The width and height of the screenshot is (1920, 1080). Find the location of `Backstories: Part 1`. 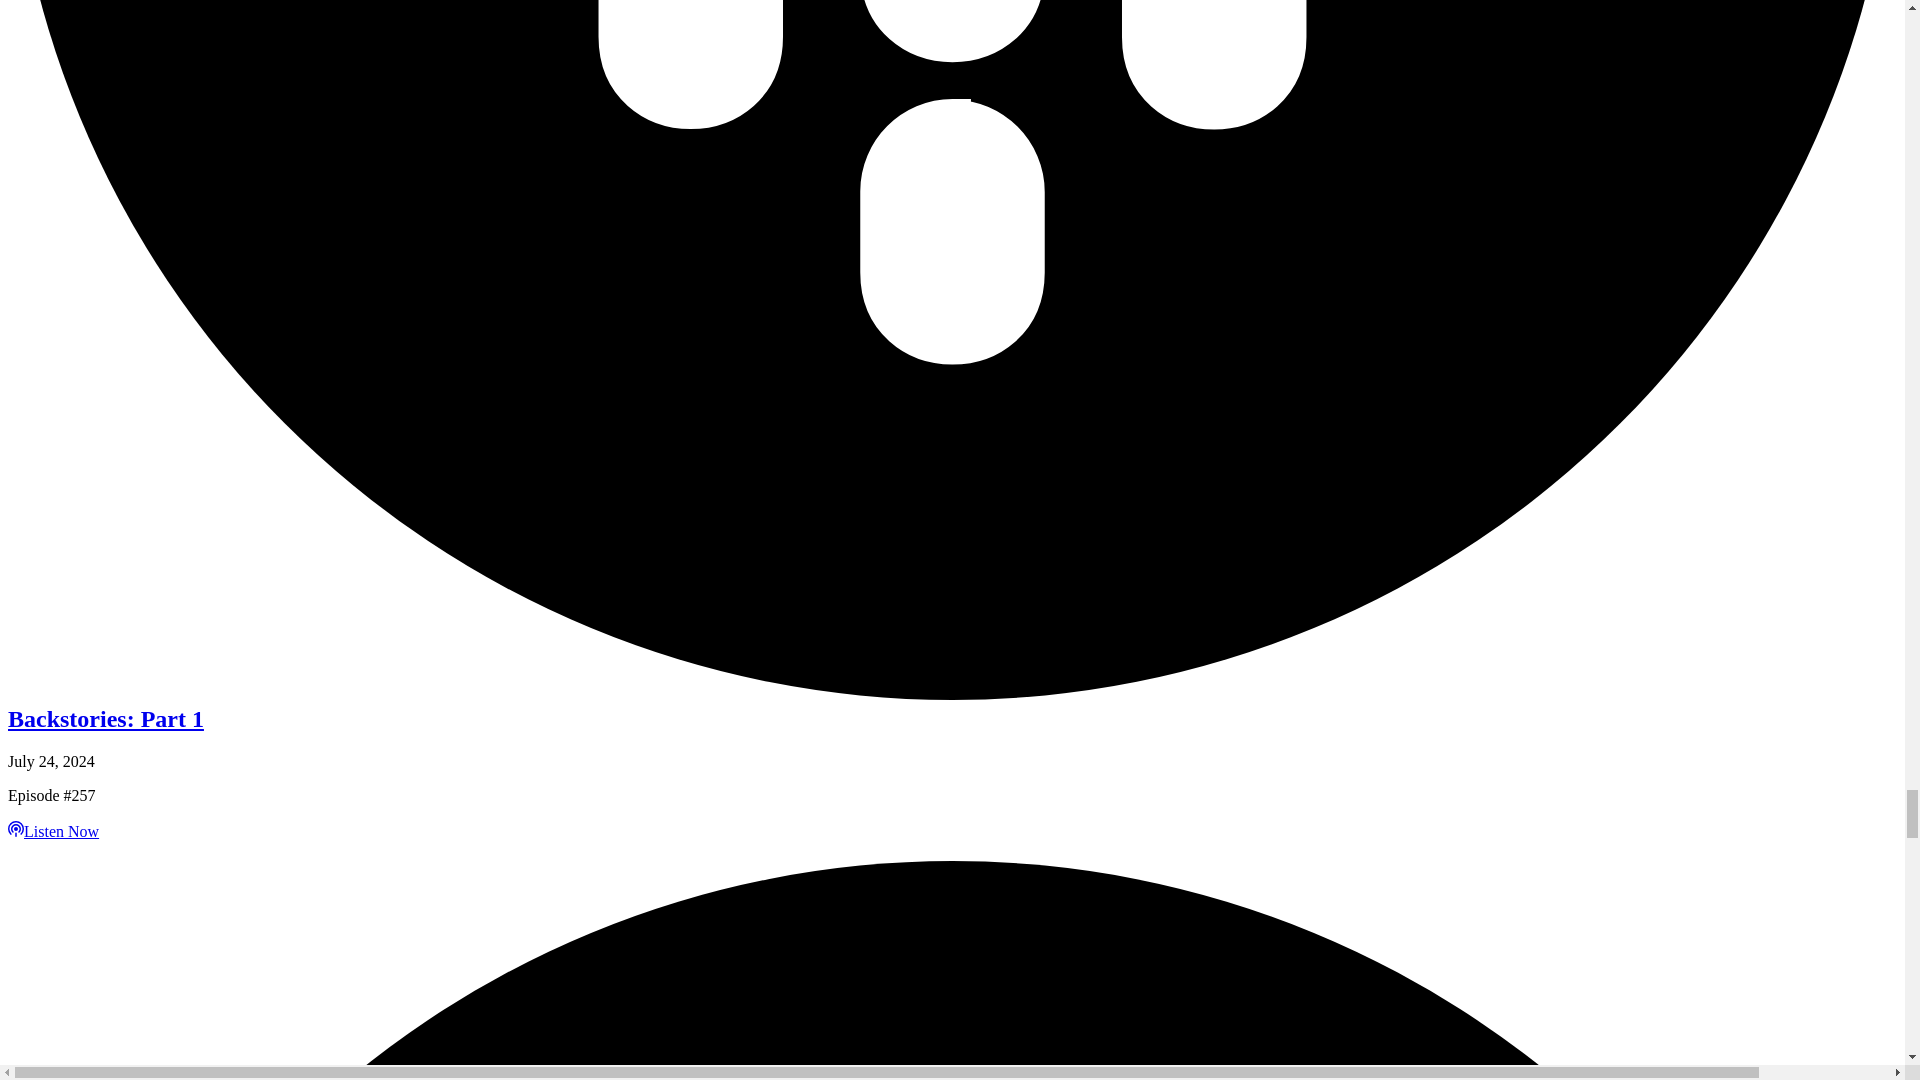

Backstories: Part 1 is located at coordinates (105, 719).